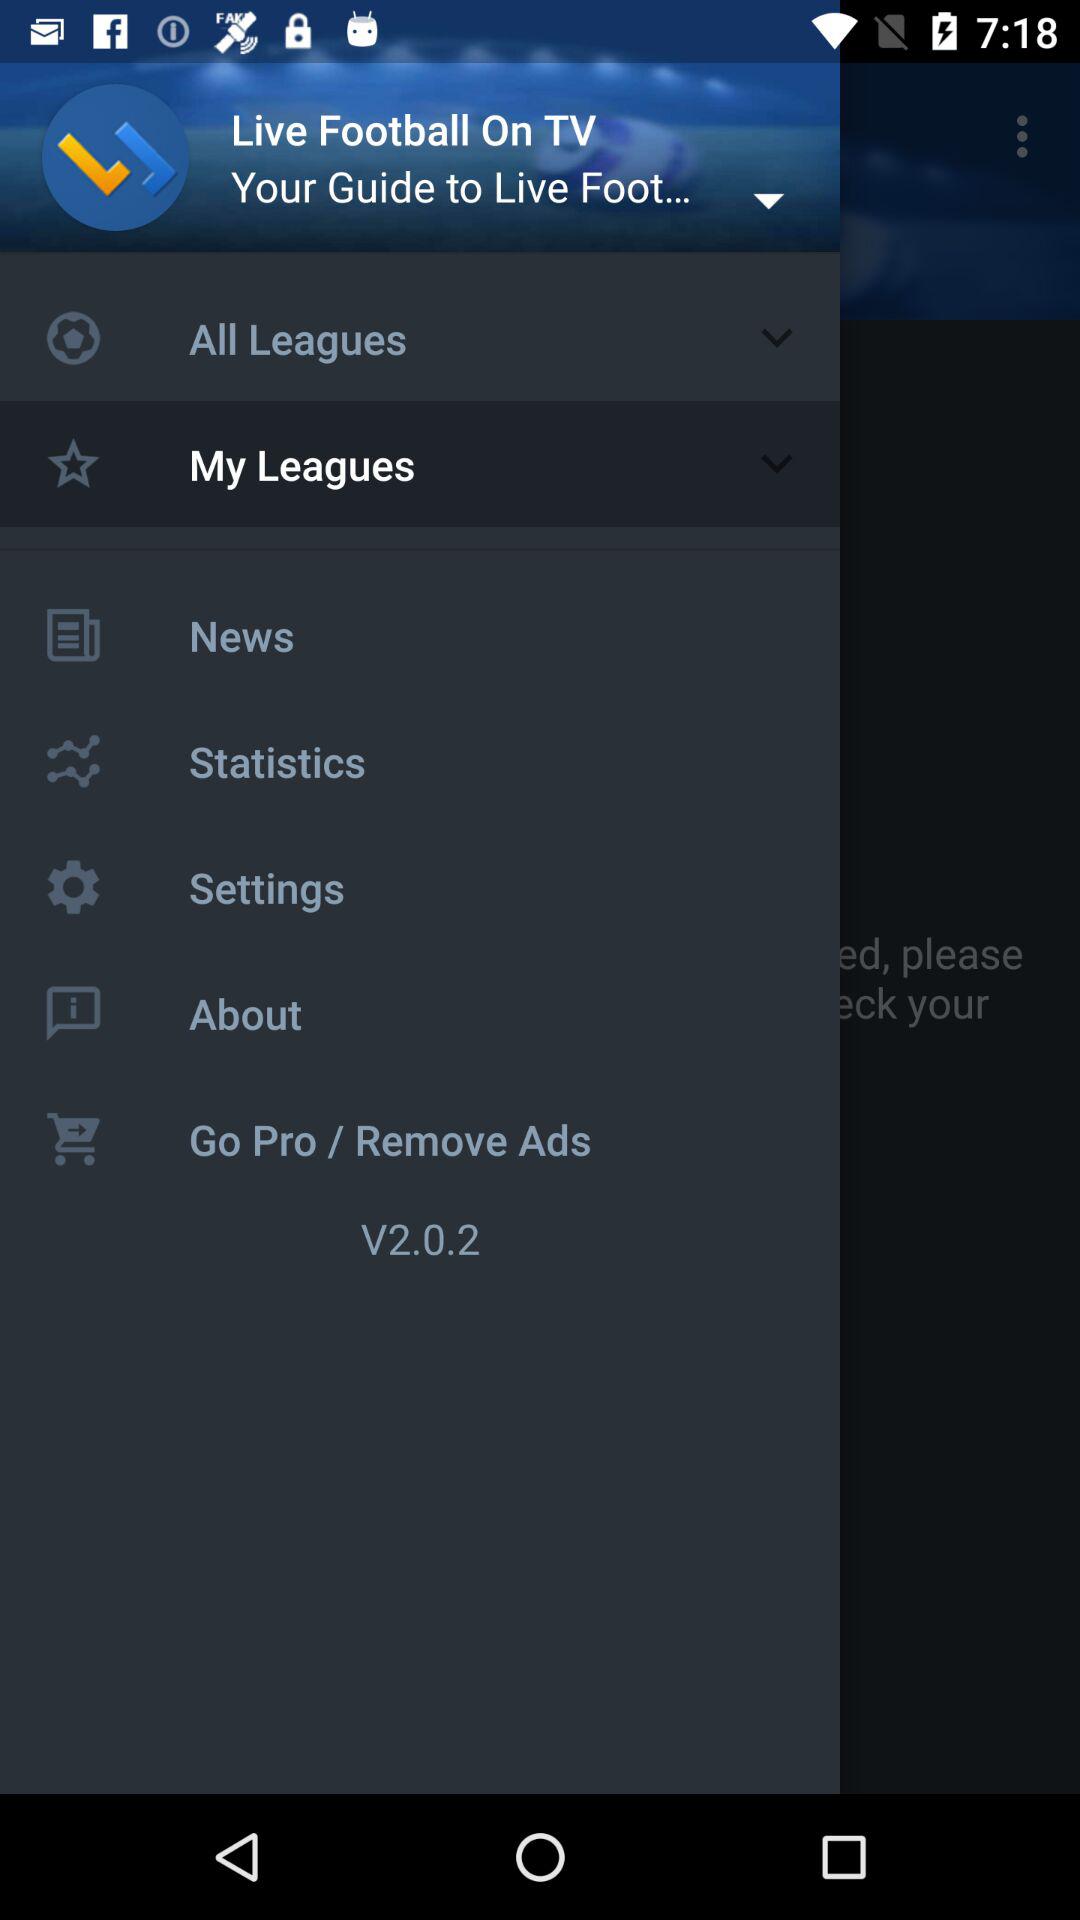 This screenshot has width=1080, height=1920. I want to click on open item to the left of the live football on icon, so click(73, 136).